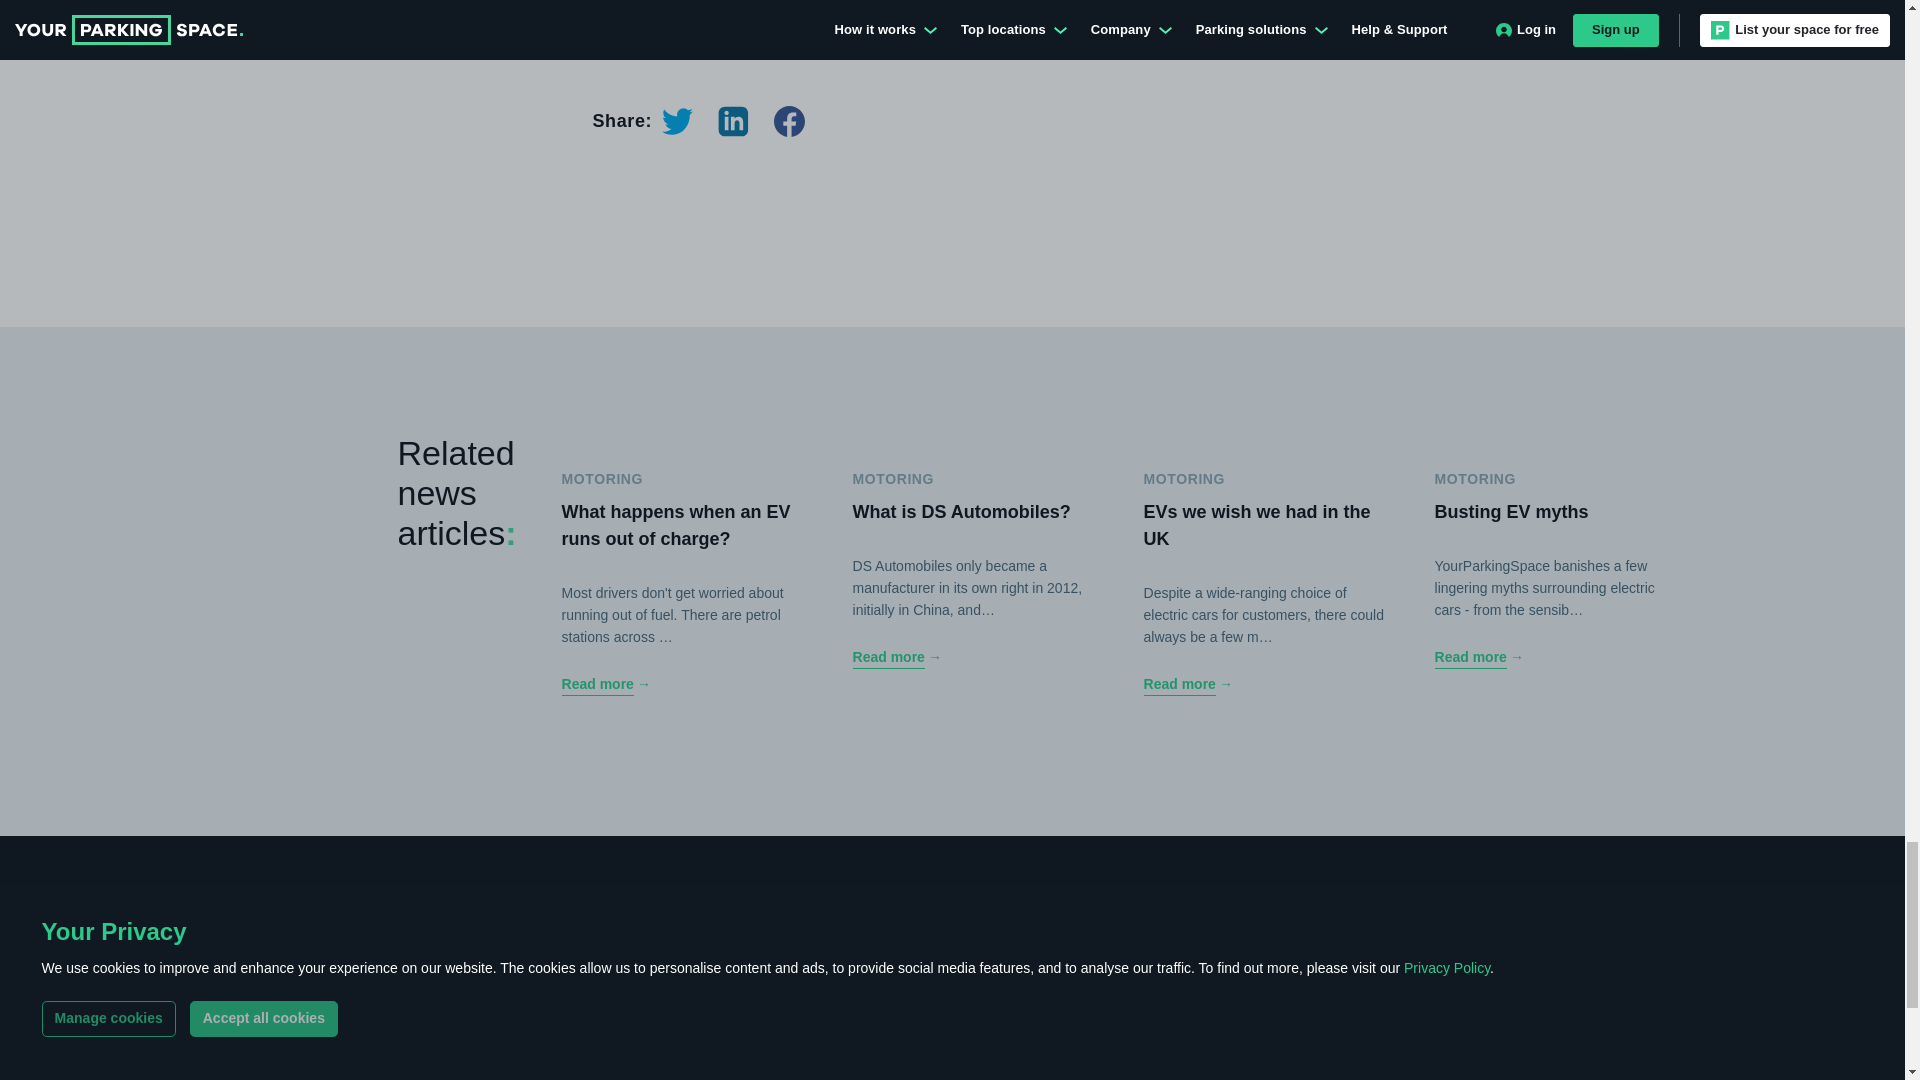 This screenshot has width=1920, height=1080. What do you see at coordinates (682, 684) in the screenshot?
I see `What happens when an EV runs out of charge?` at bounding box center [682, 684].